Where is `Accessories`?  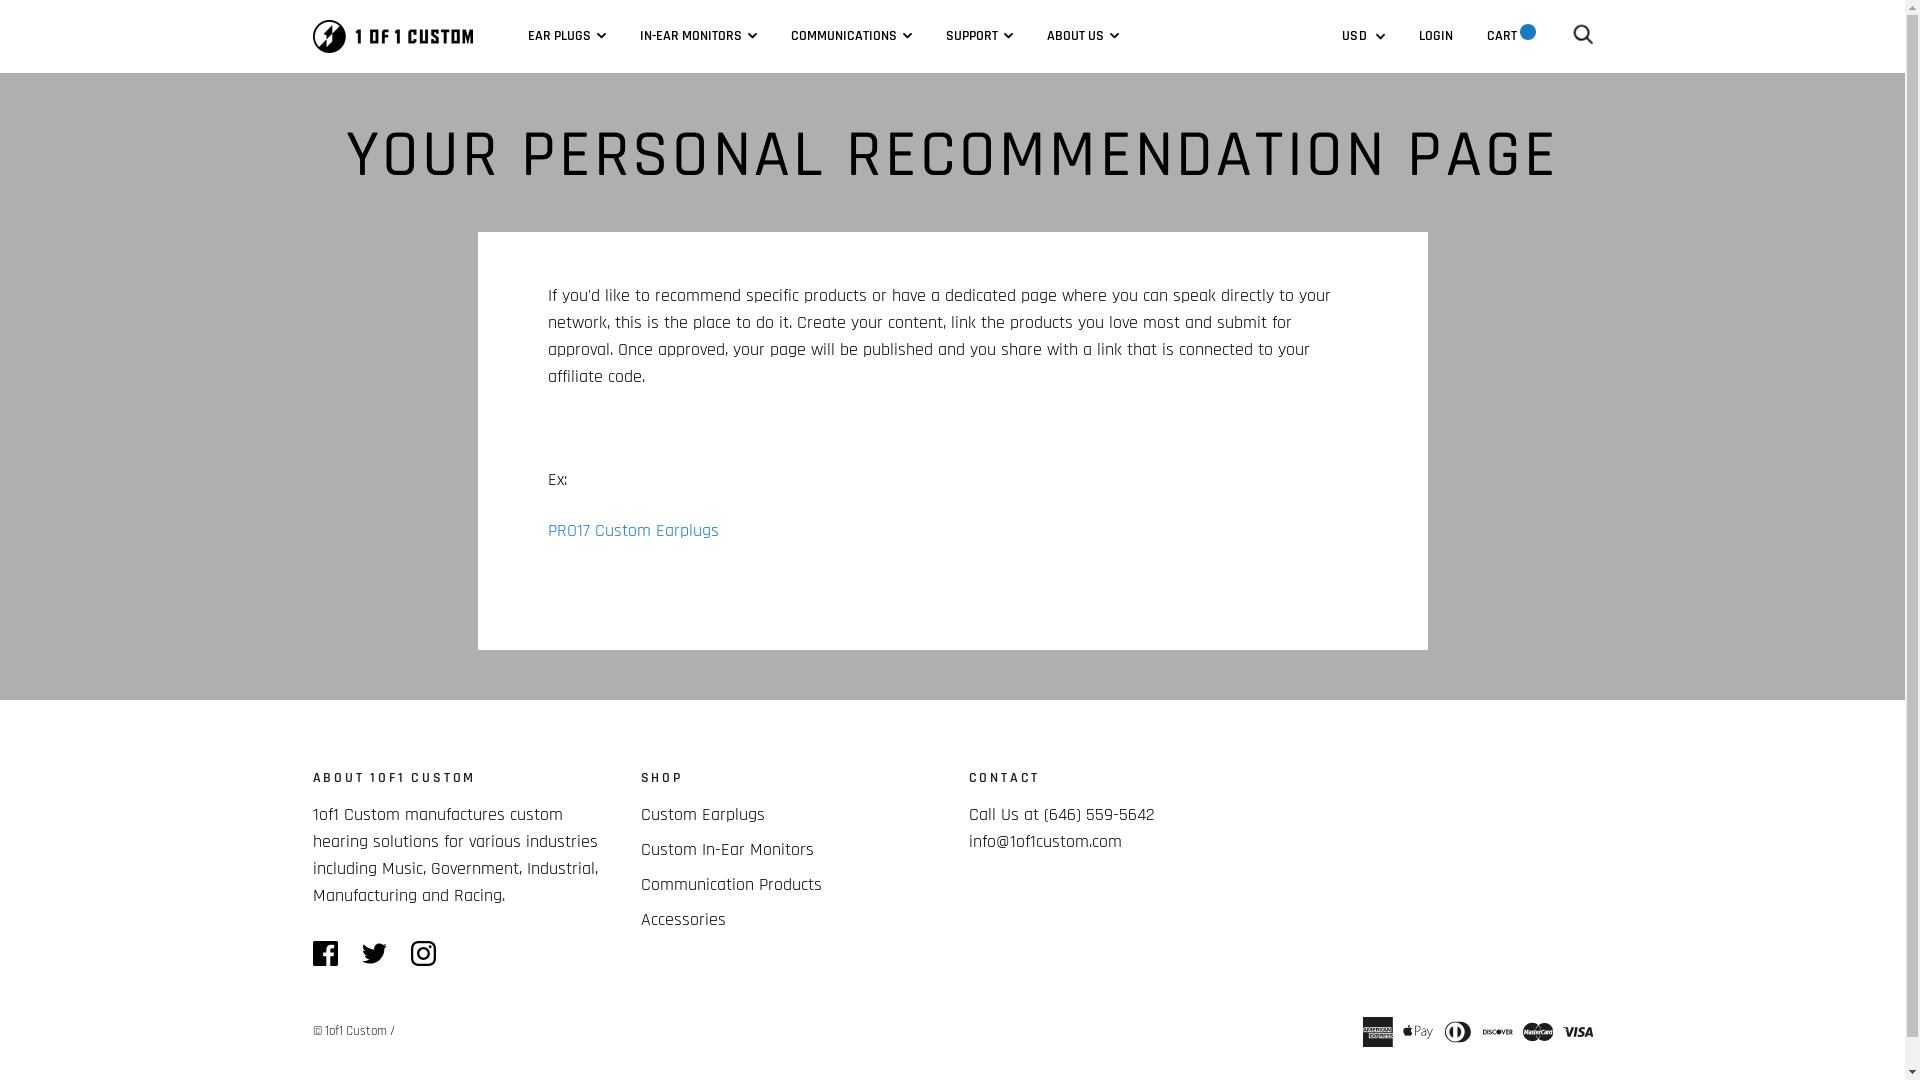
Accessories is located at coordinates (682, 920).